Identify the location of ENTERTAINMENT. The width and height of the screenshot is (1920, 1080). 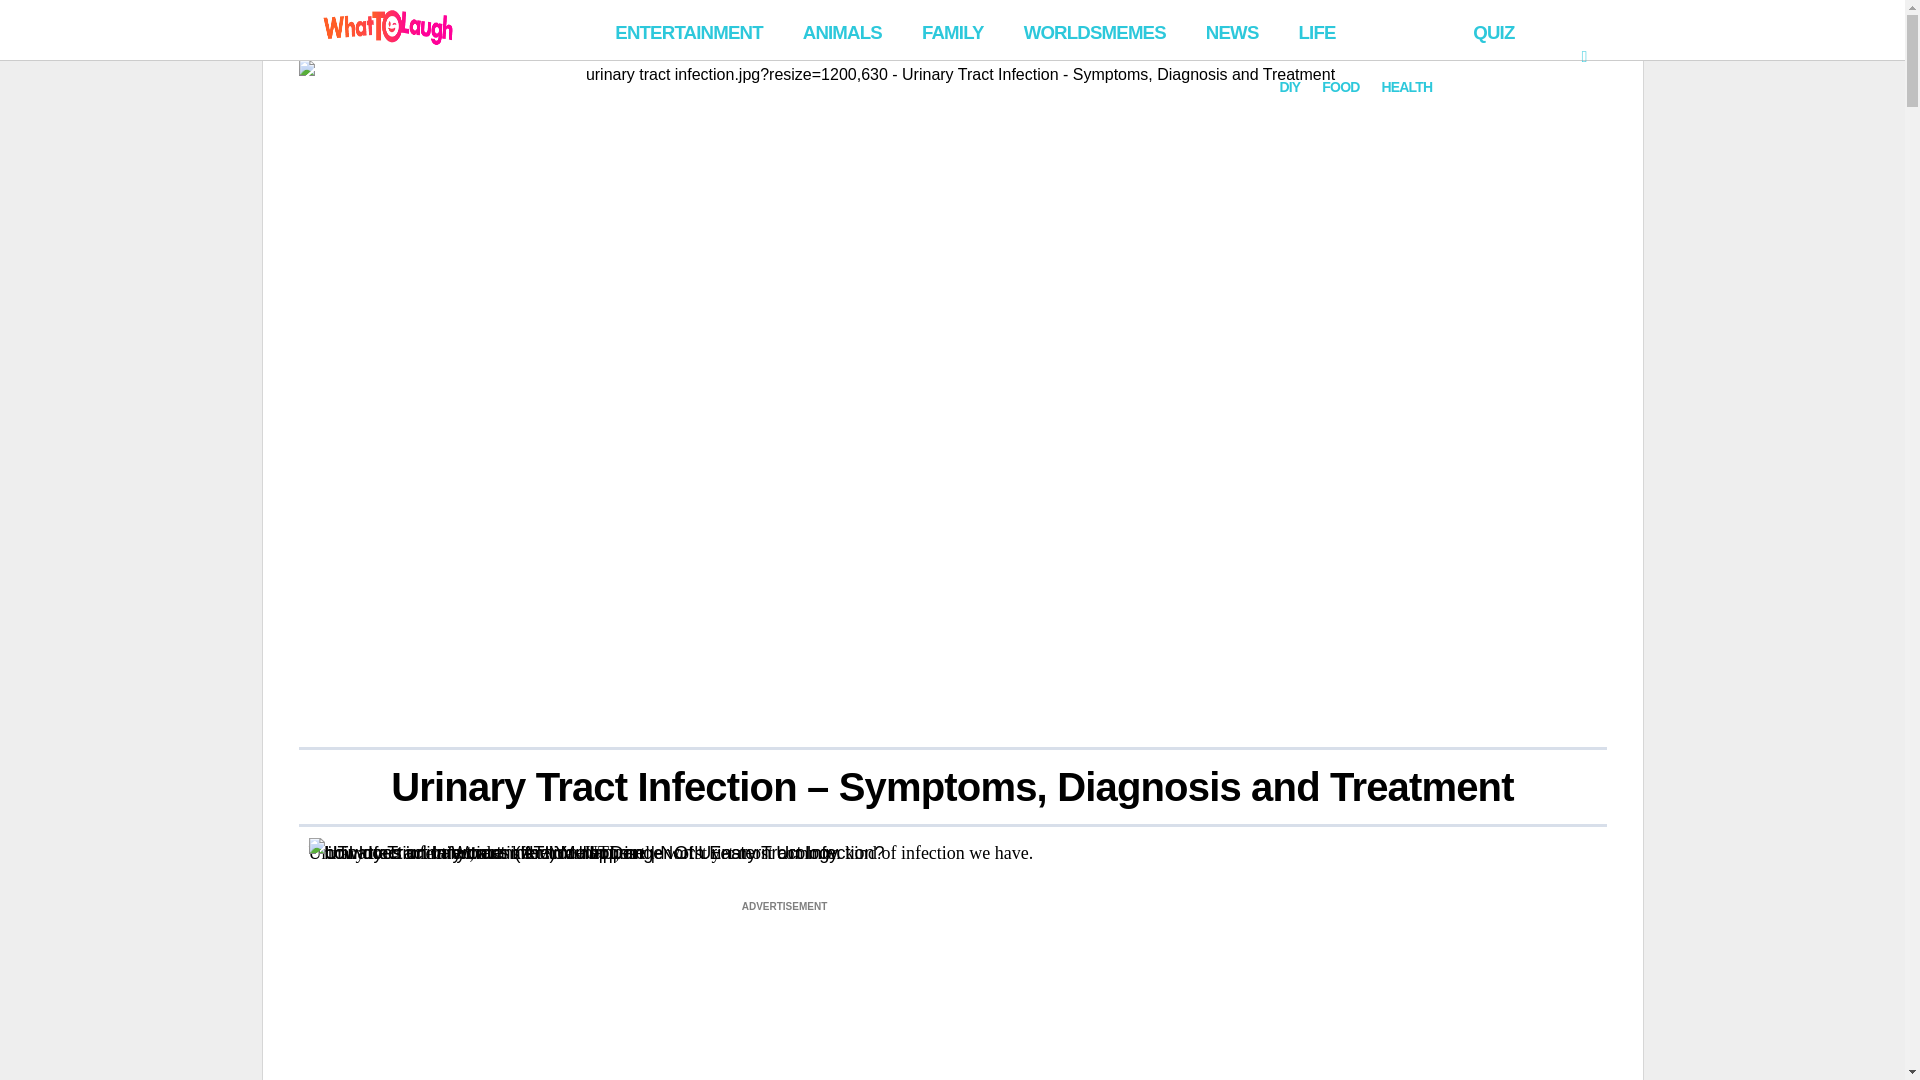
(688, 30).